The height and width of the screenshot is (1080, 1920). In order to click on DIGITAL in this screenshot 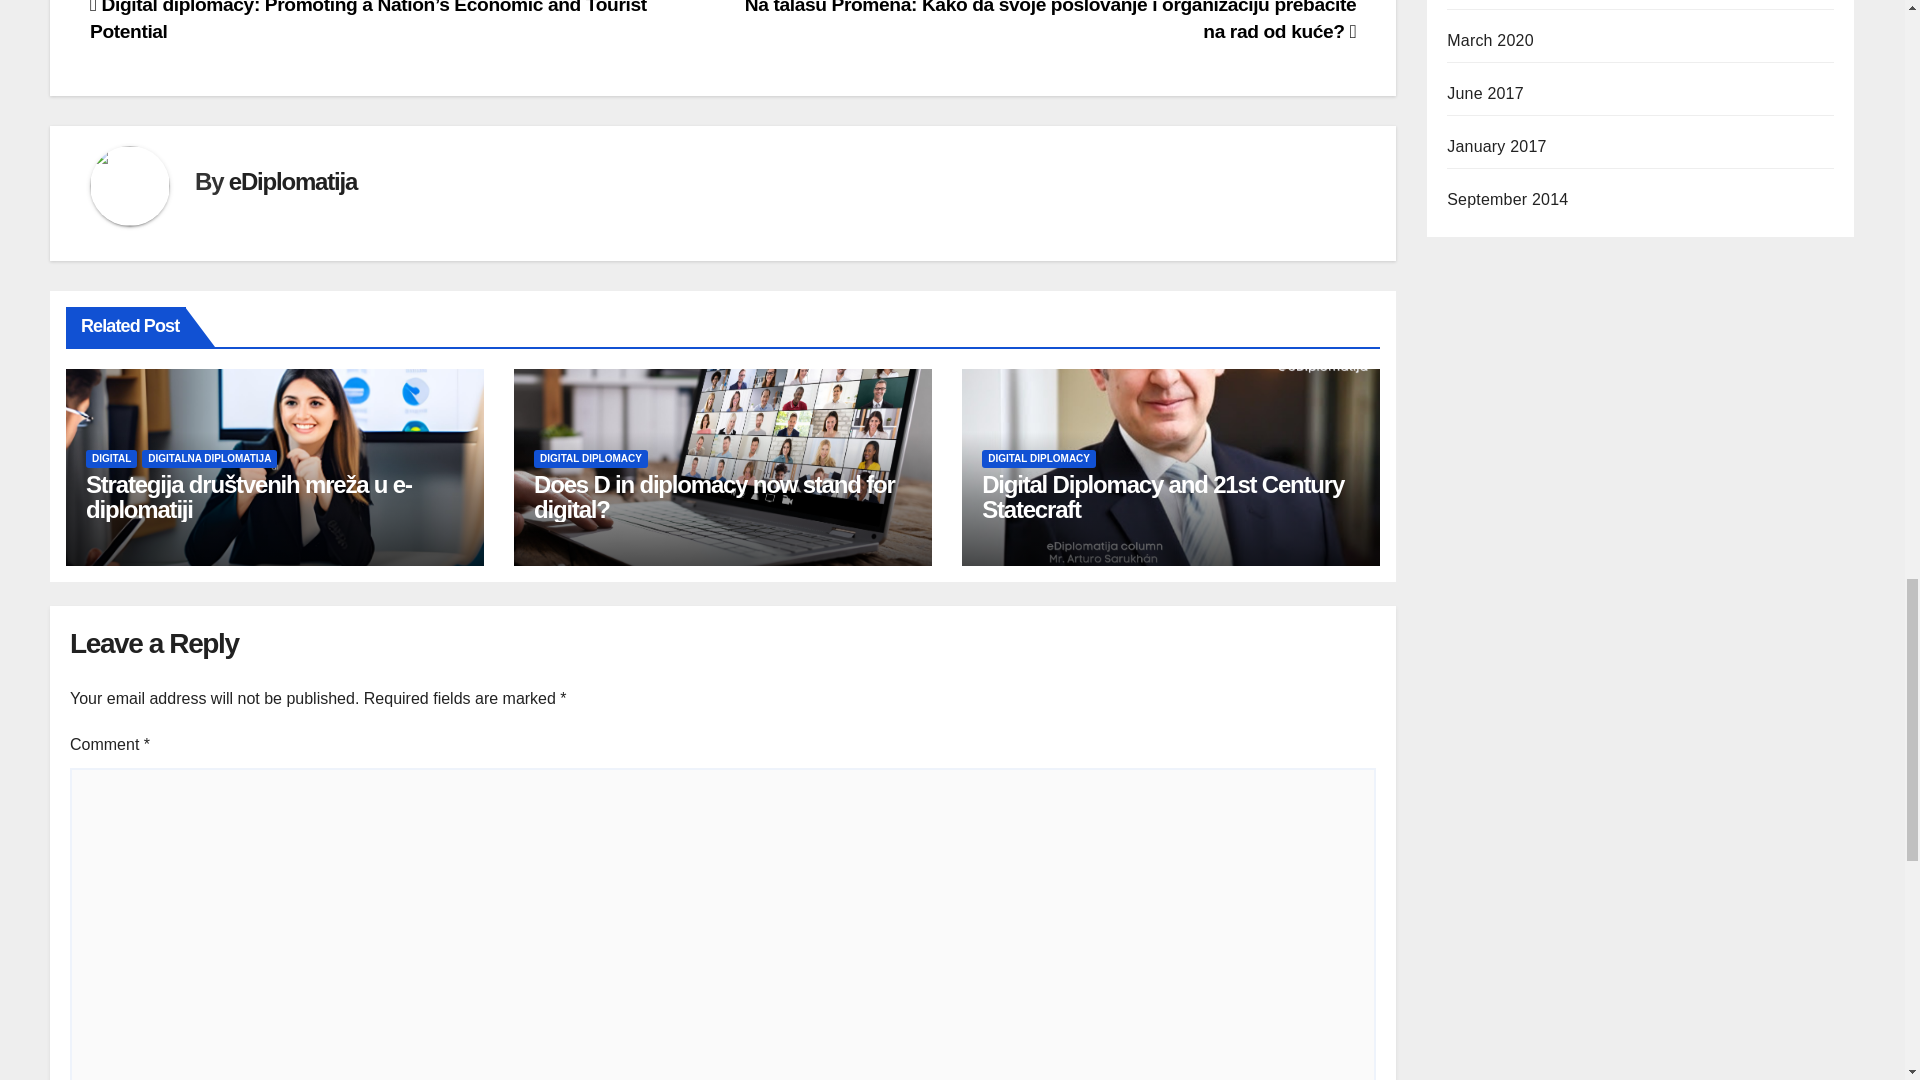, I will do `click(111, 458)`.